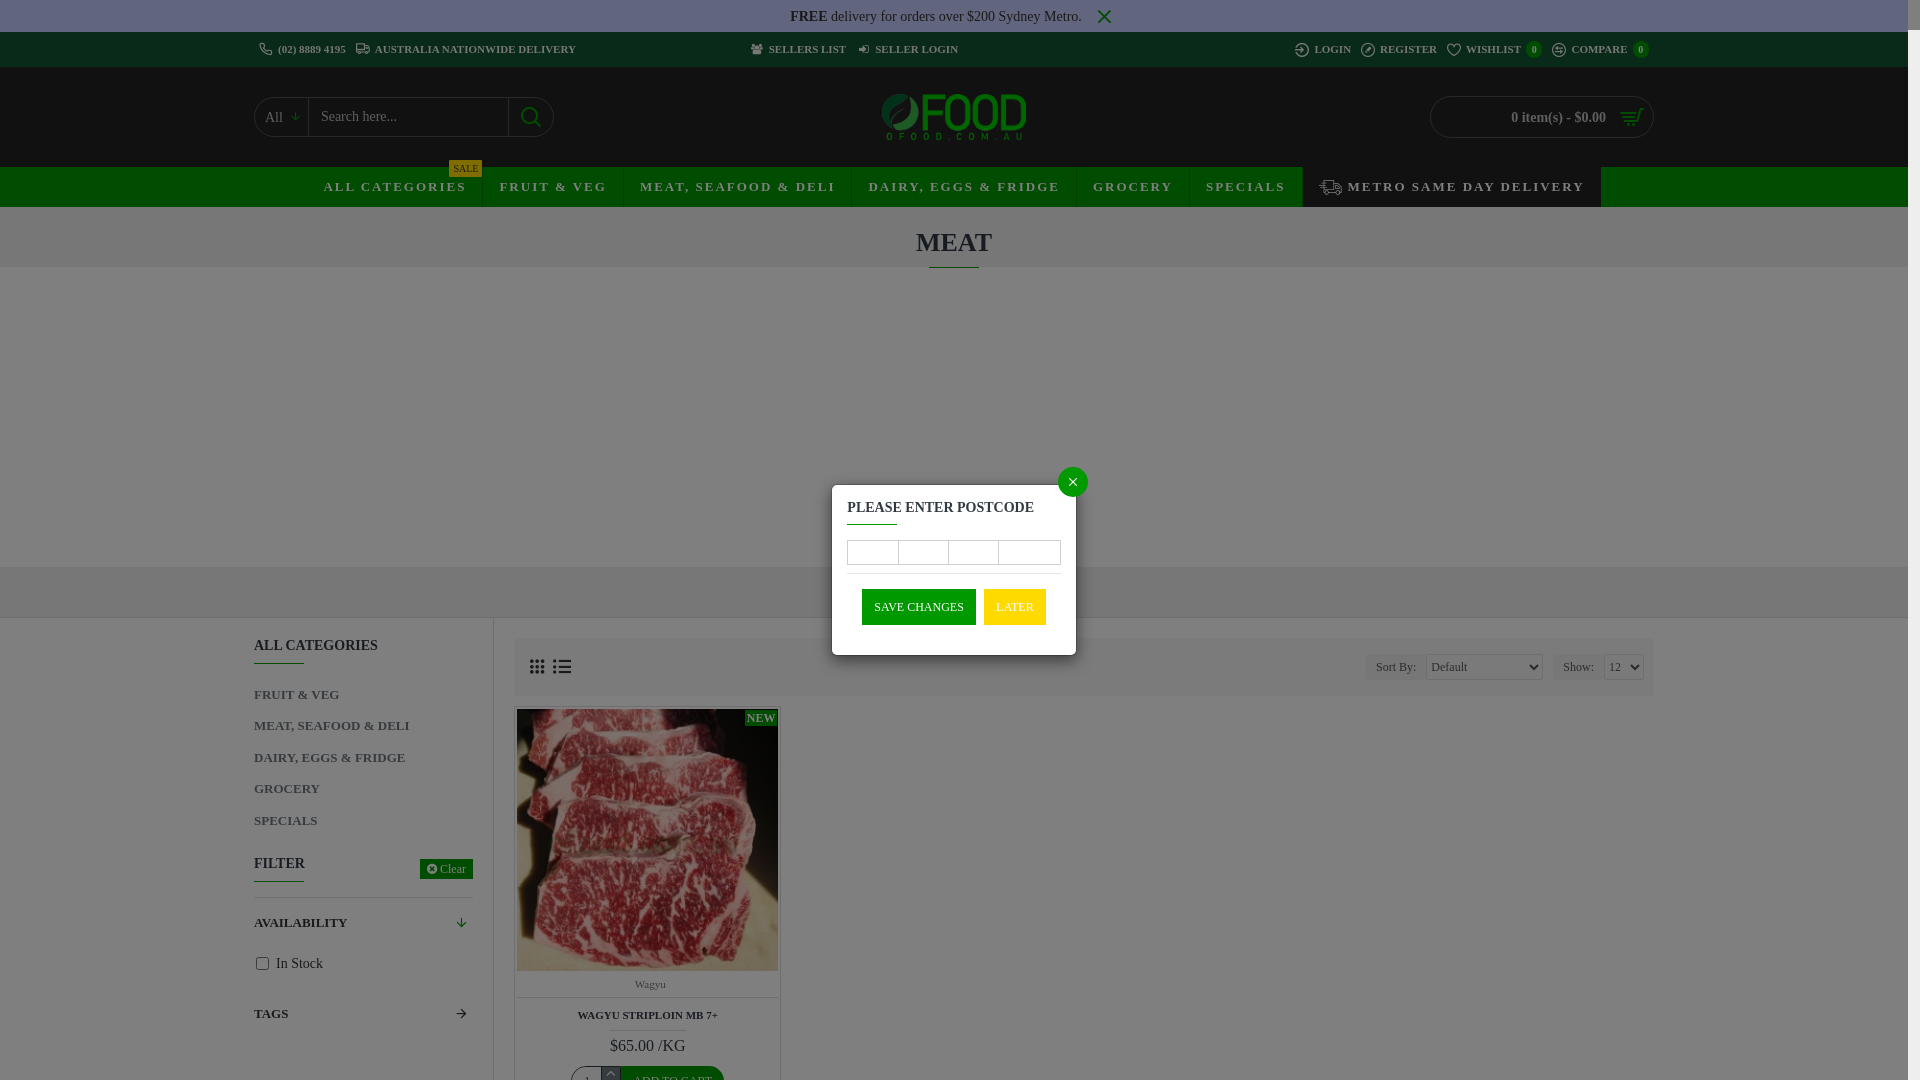 The height and width of the screenshot is (1080, 1920). I want to click on oFood.com.au, so click(954, 117).